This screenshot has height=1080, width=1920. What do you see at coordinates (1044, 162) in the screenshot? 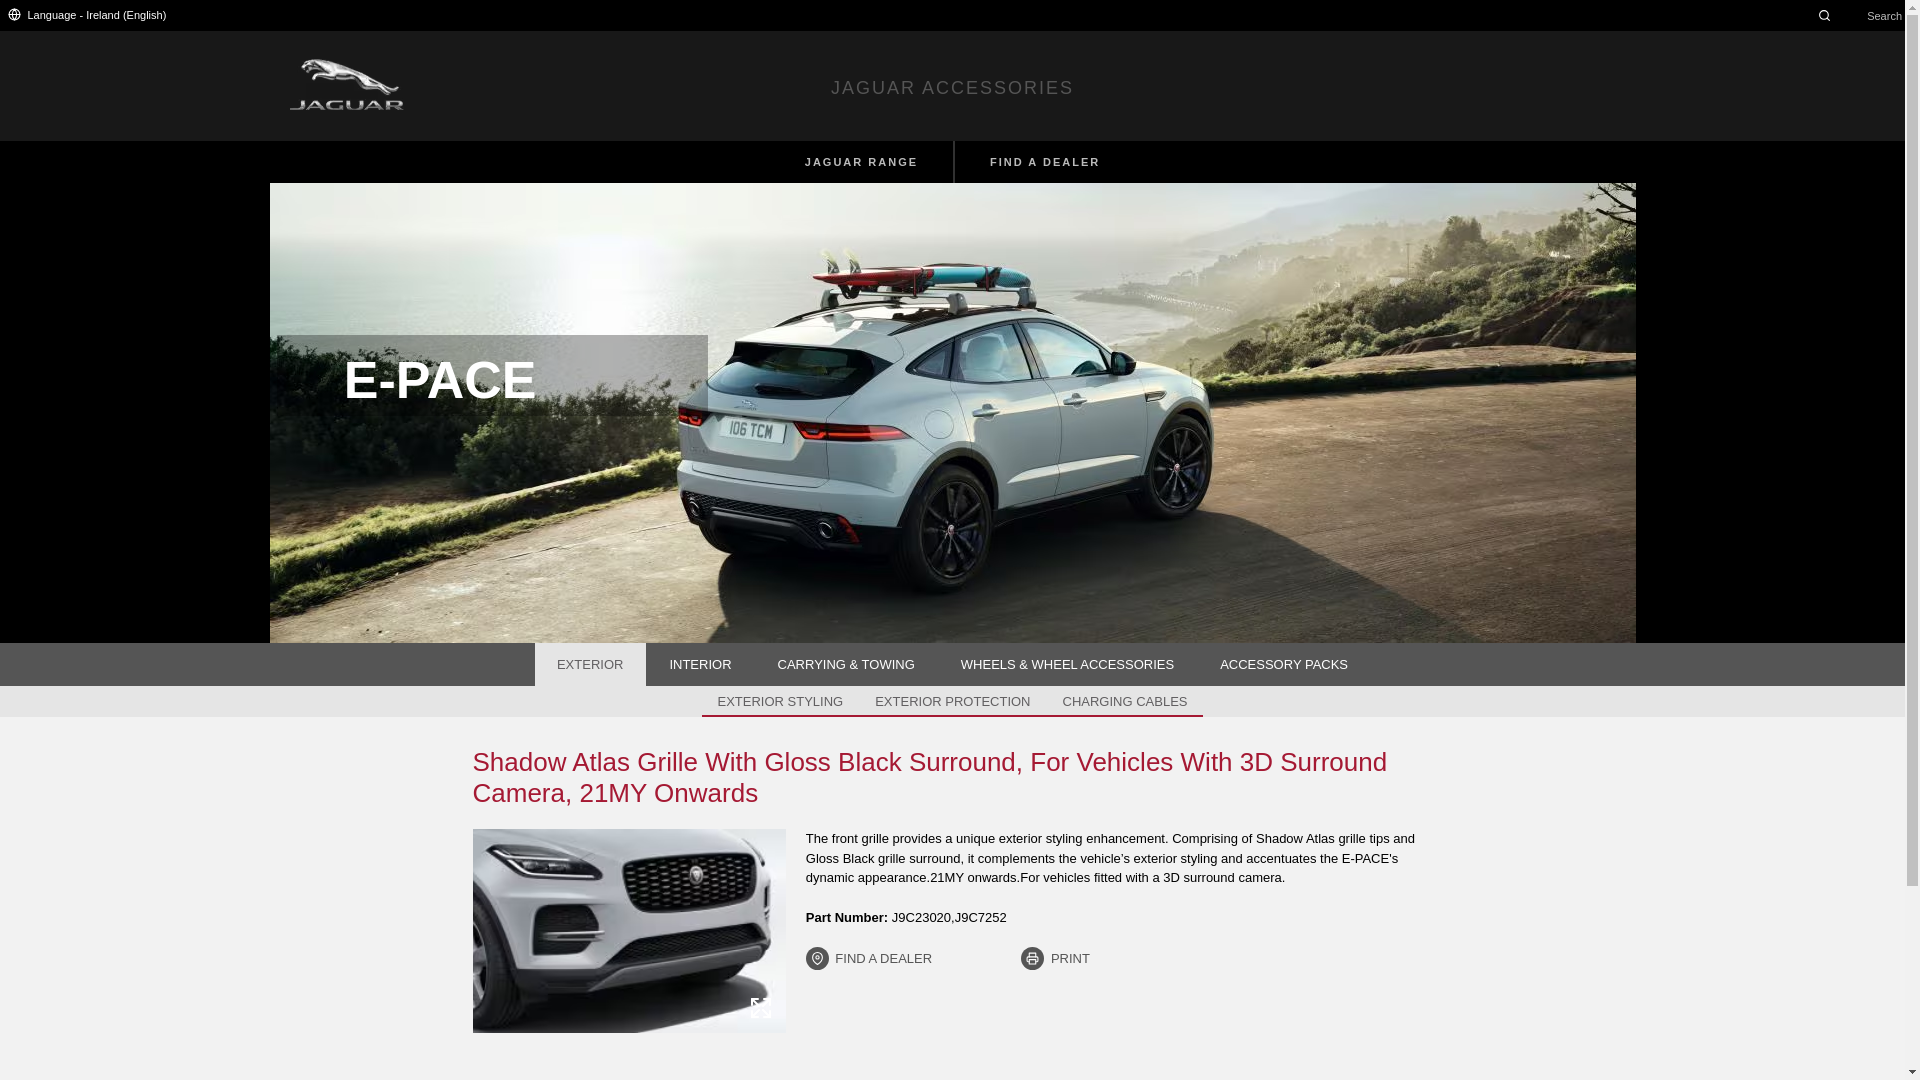
I see `FIND A DEALER` at bounding box center [1044, 162].